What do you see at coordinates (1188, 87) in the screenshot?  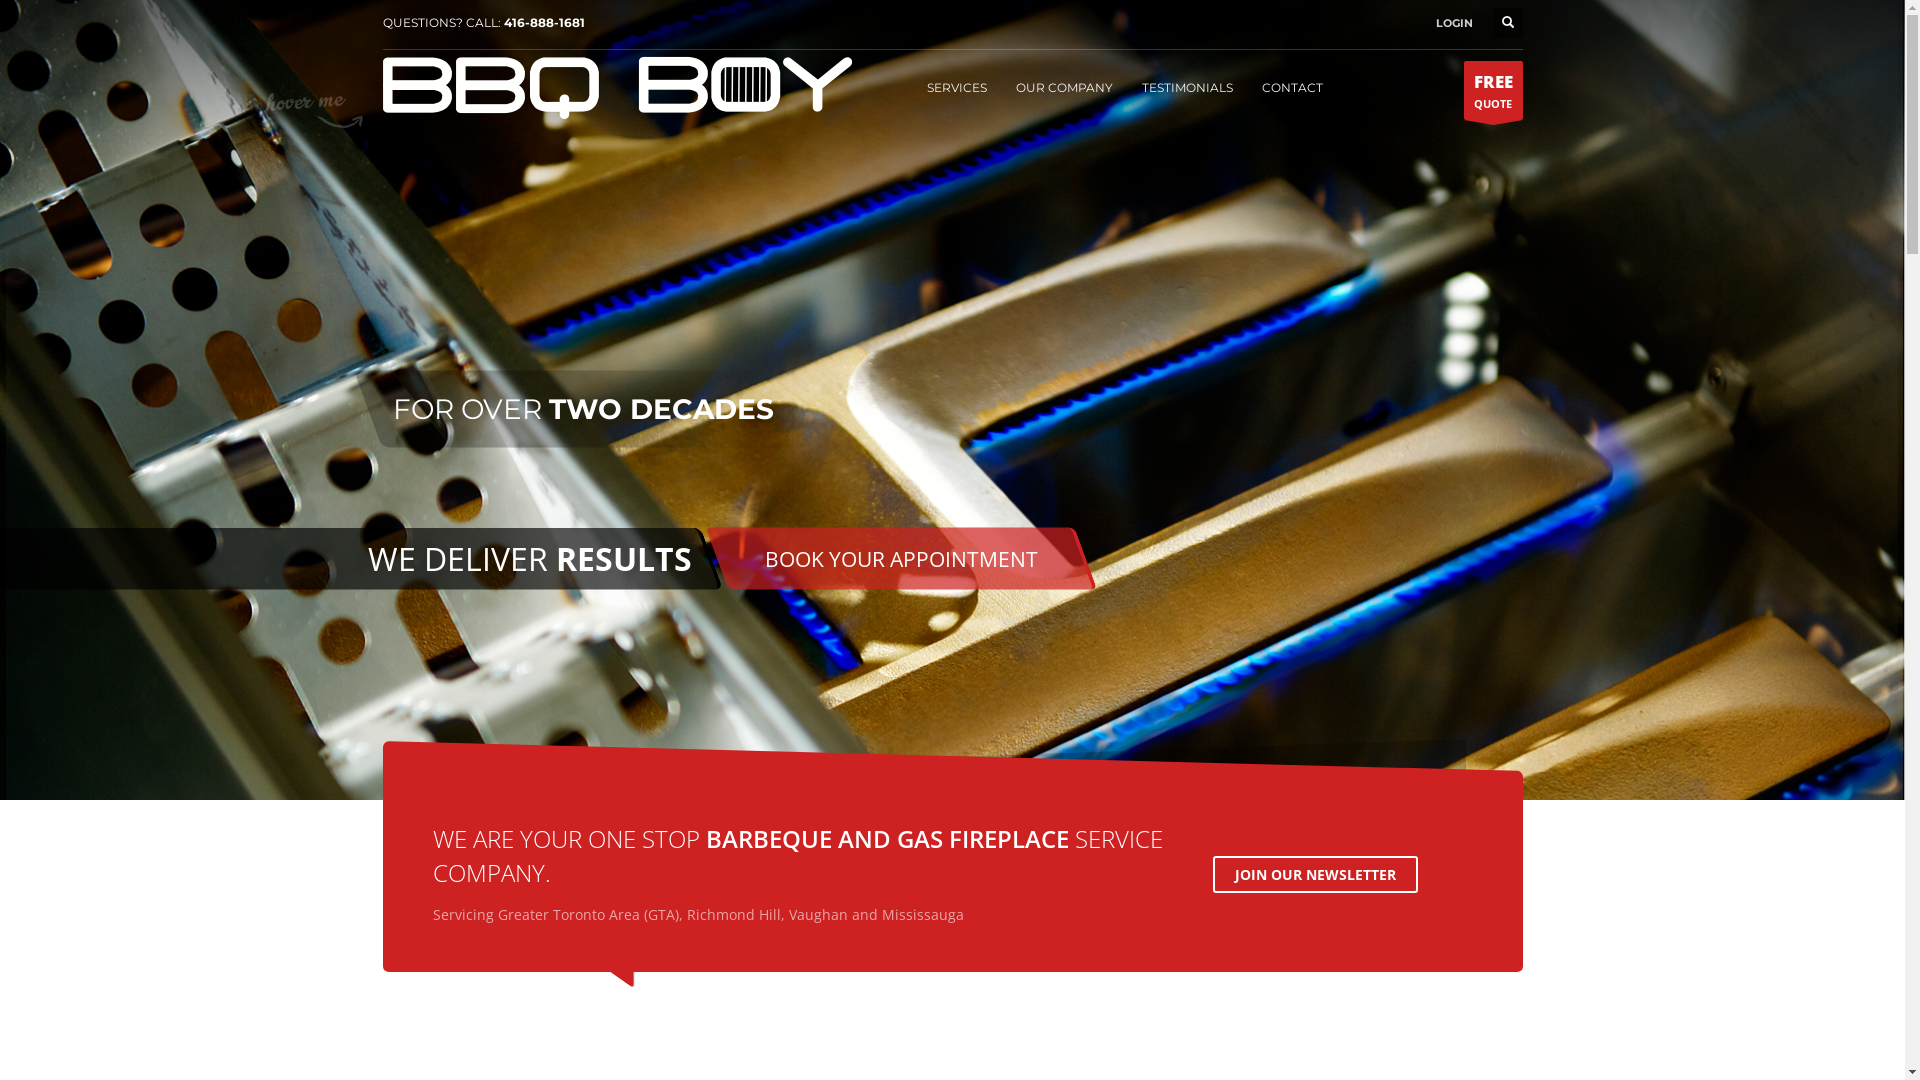 I see `TESTIMONIALS` at bounding box center [1188, 87].